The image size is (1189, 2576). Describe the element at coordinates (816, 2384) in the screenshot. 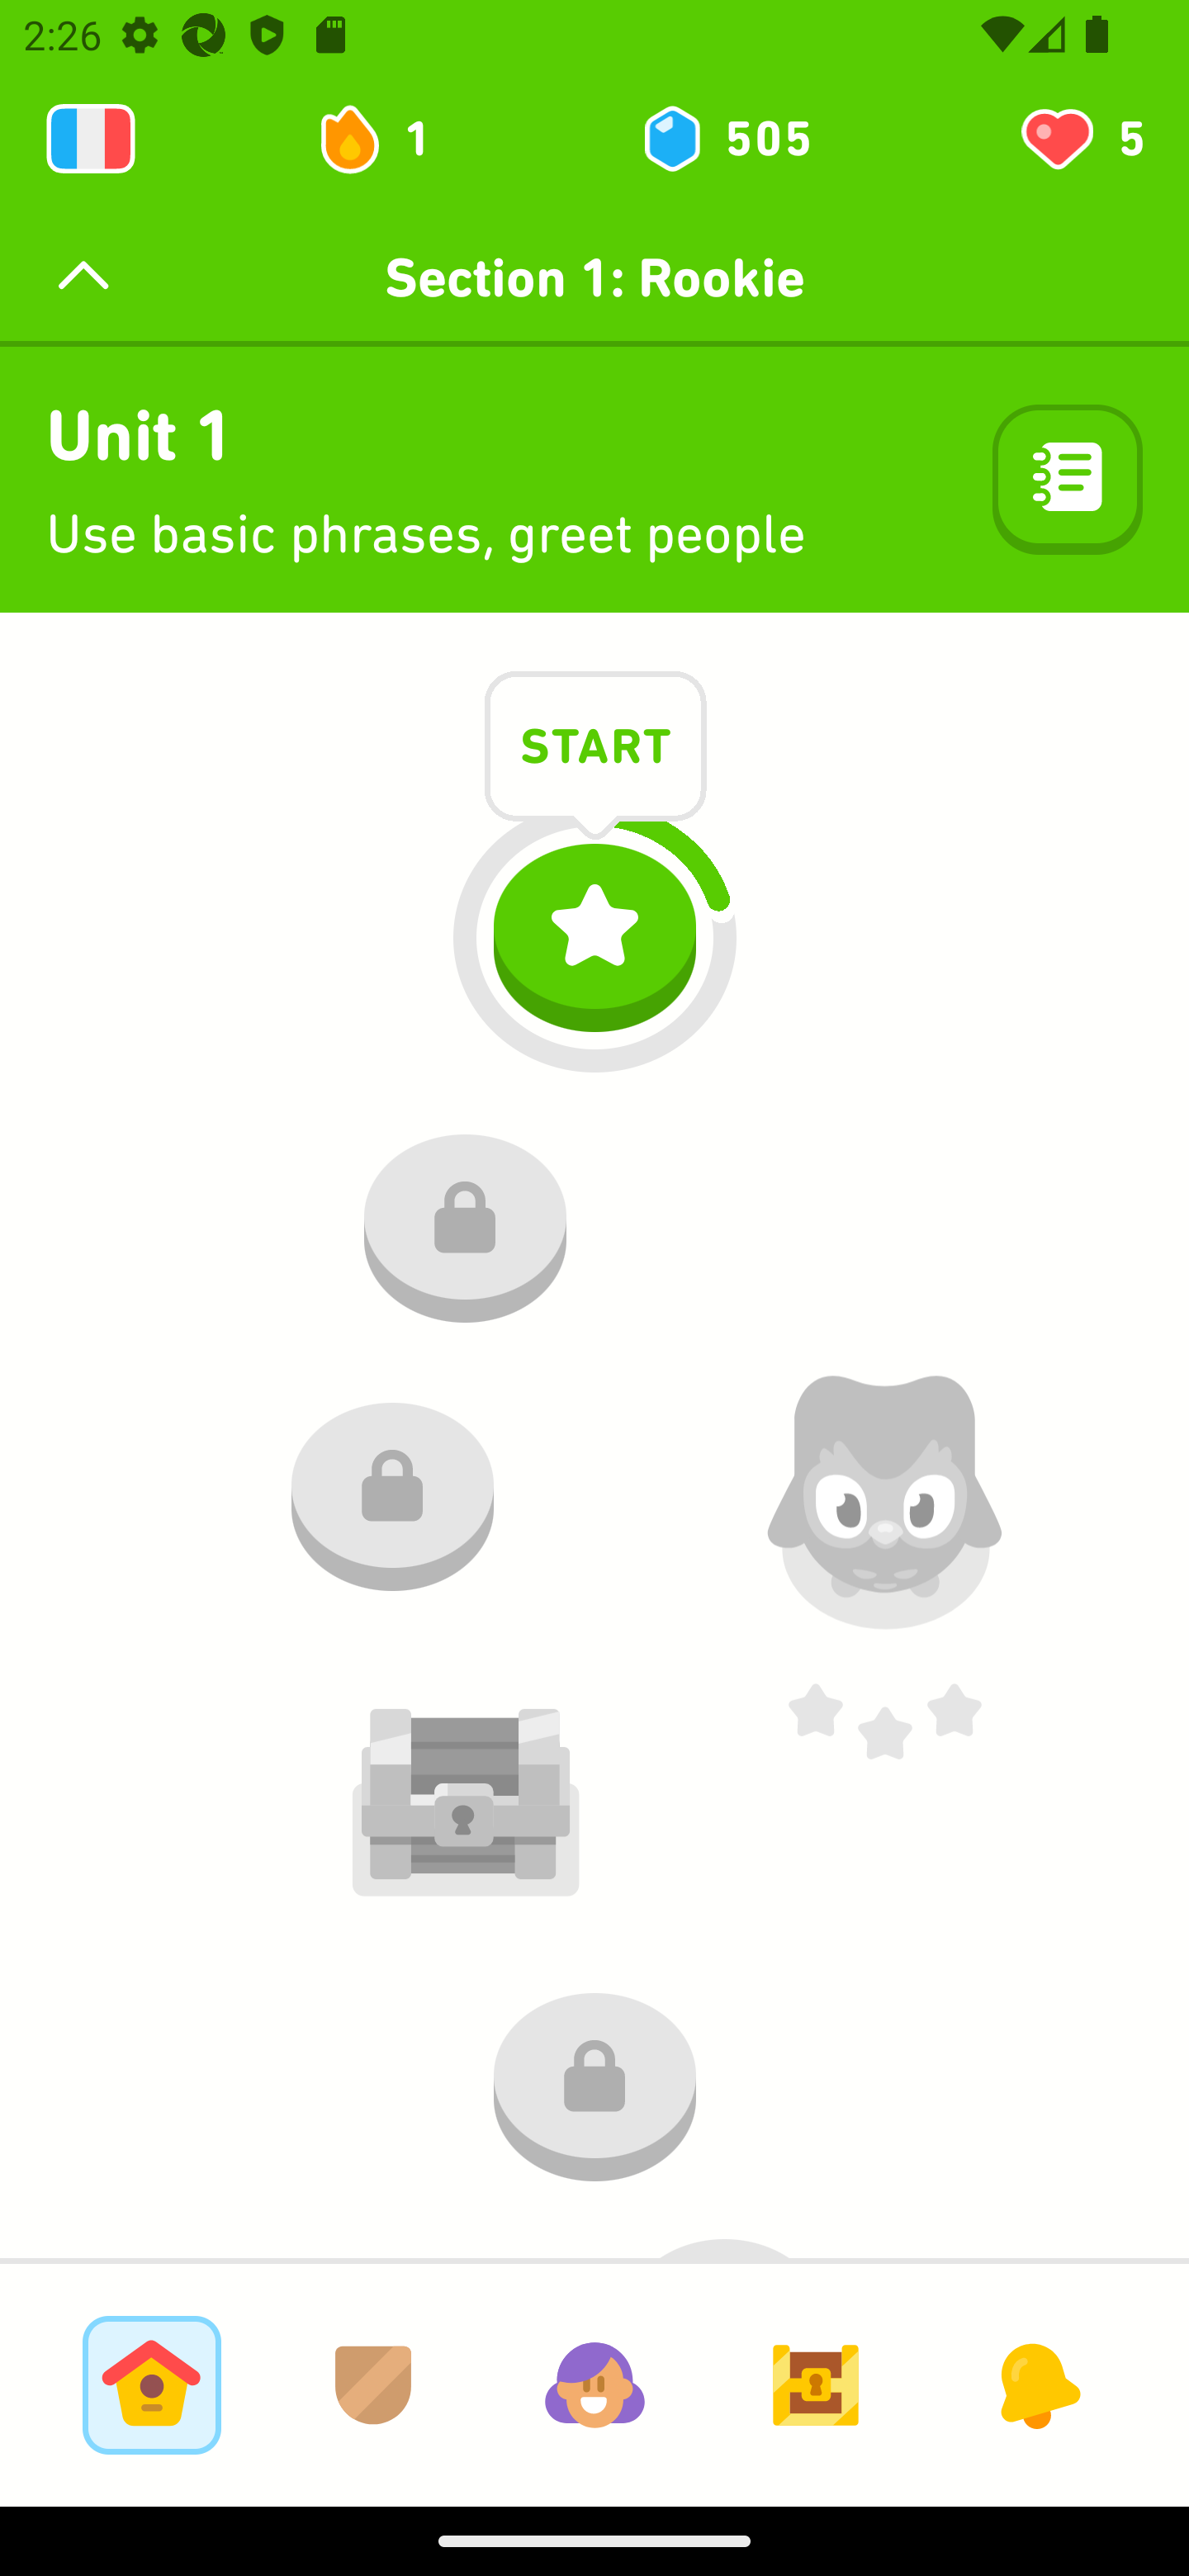

I see `Goals Tab` at that location.